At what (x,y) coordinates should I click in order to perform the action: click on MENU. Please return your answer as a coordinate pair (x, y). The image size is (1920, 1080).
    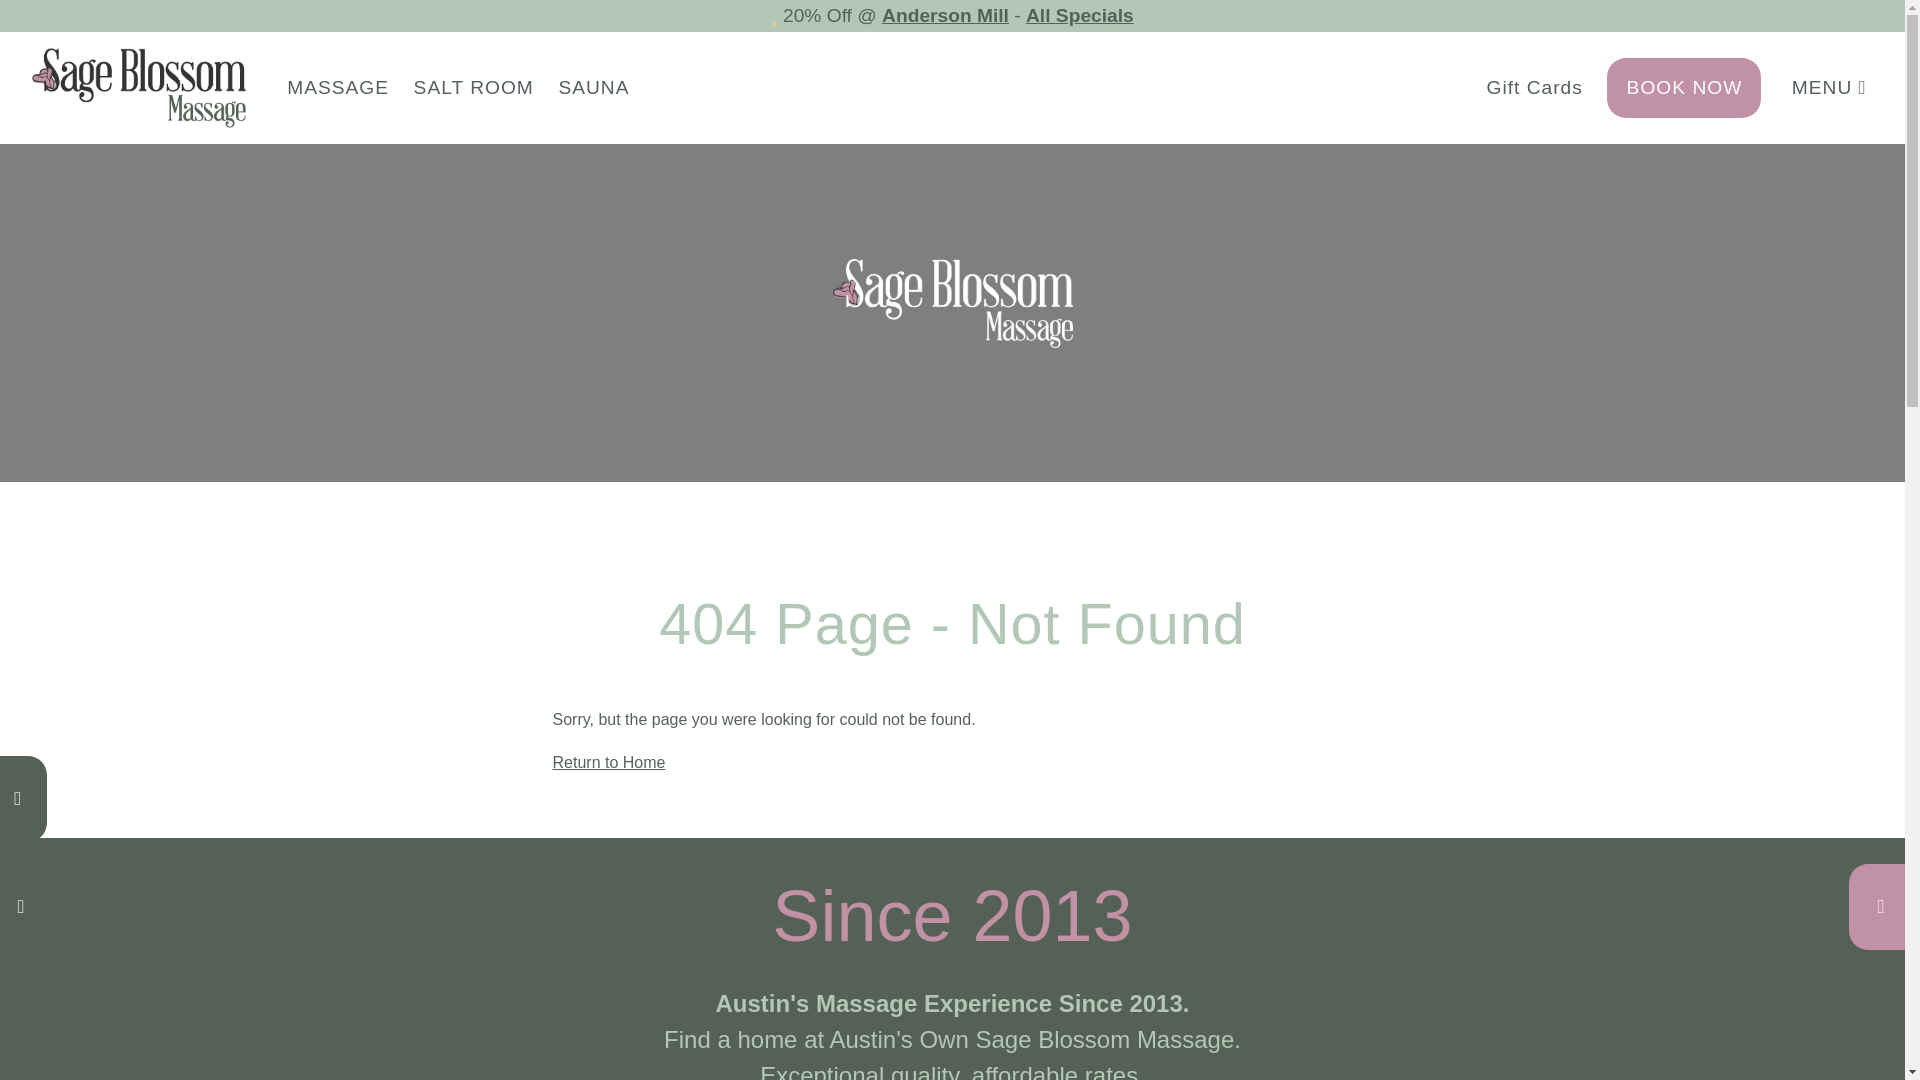
    Looking at the image, I should click on (1830, 87).